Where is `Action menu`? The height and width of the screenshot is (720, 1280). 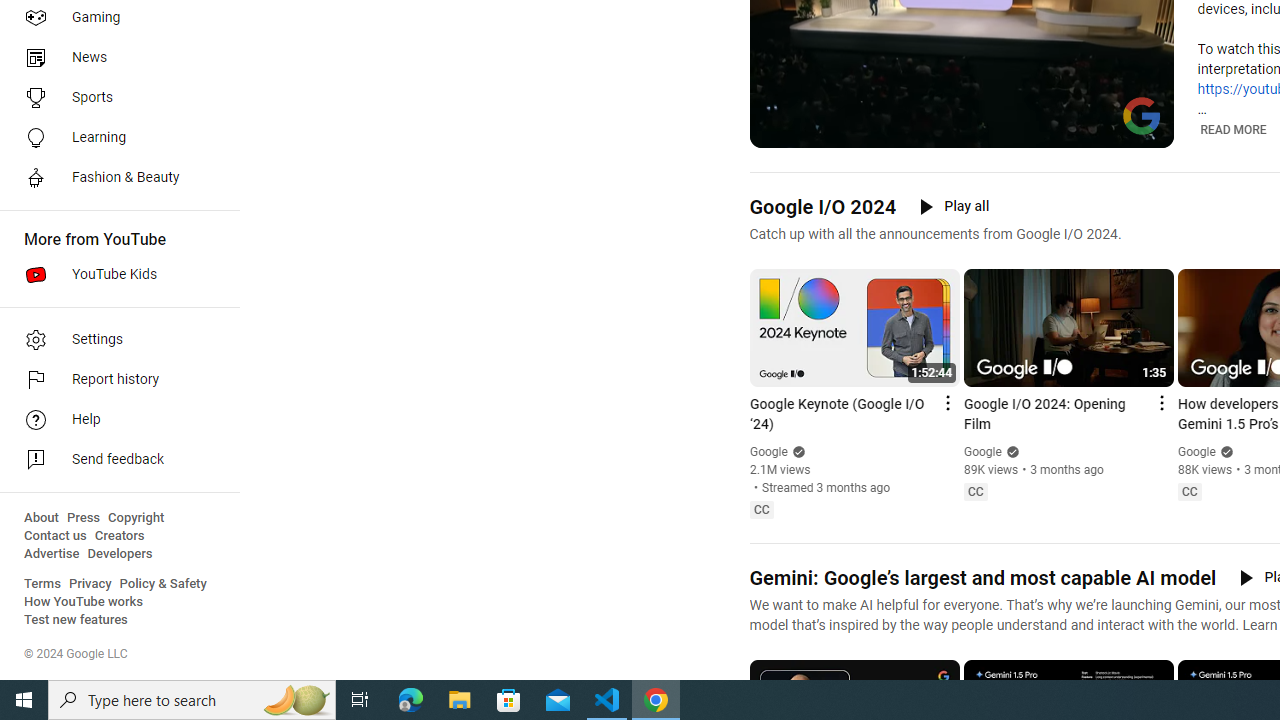
Action menu is located at coordinates (1160, 403).